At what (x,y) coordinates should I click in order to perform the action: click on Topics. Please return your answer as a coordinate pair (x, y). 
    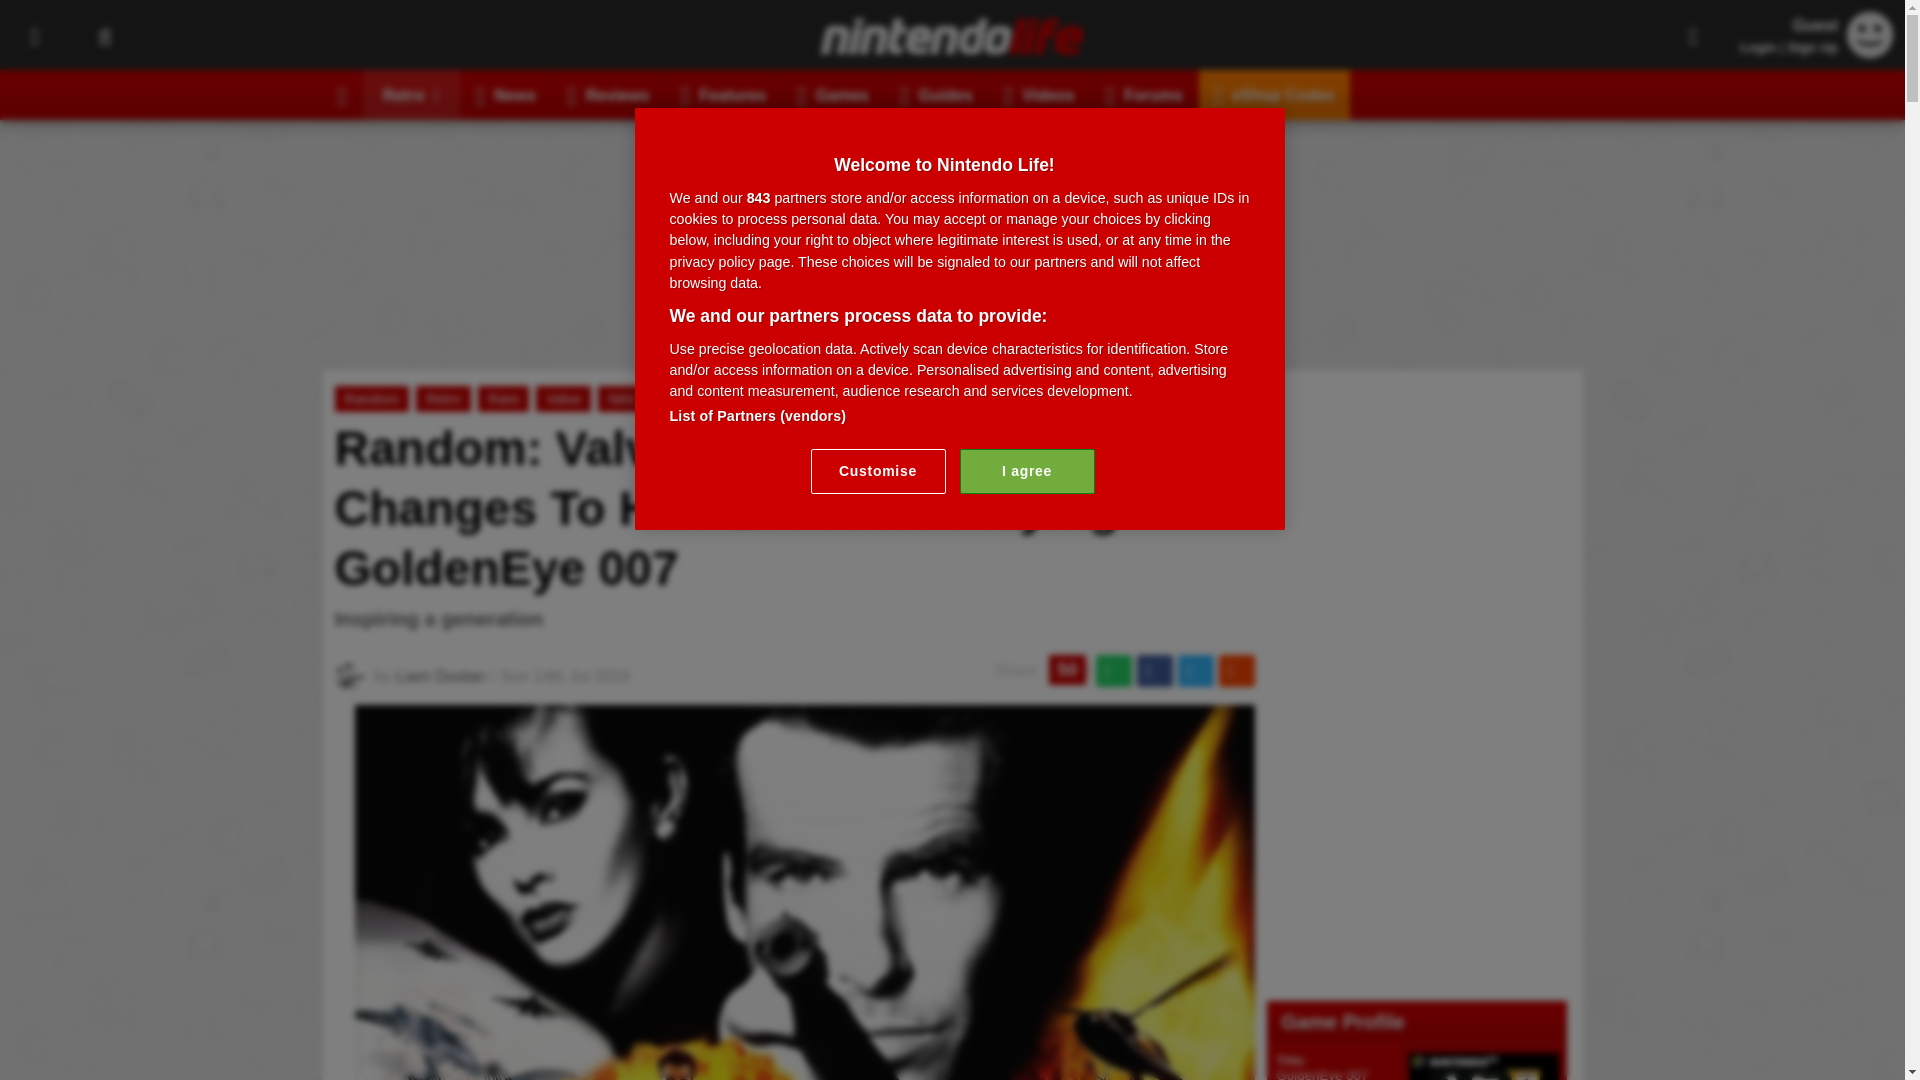
    Looking at the image, I should click on (34, 35).